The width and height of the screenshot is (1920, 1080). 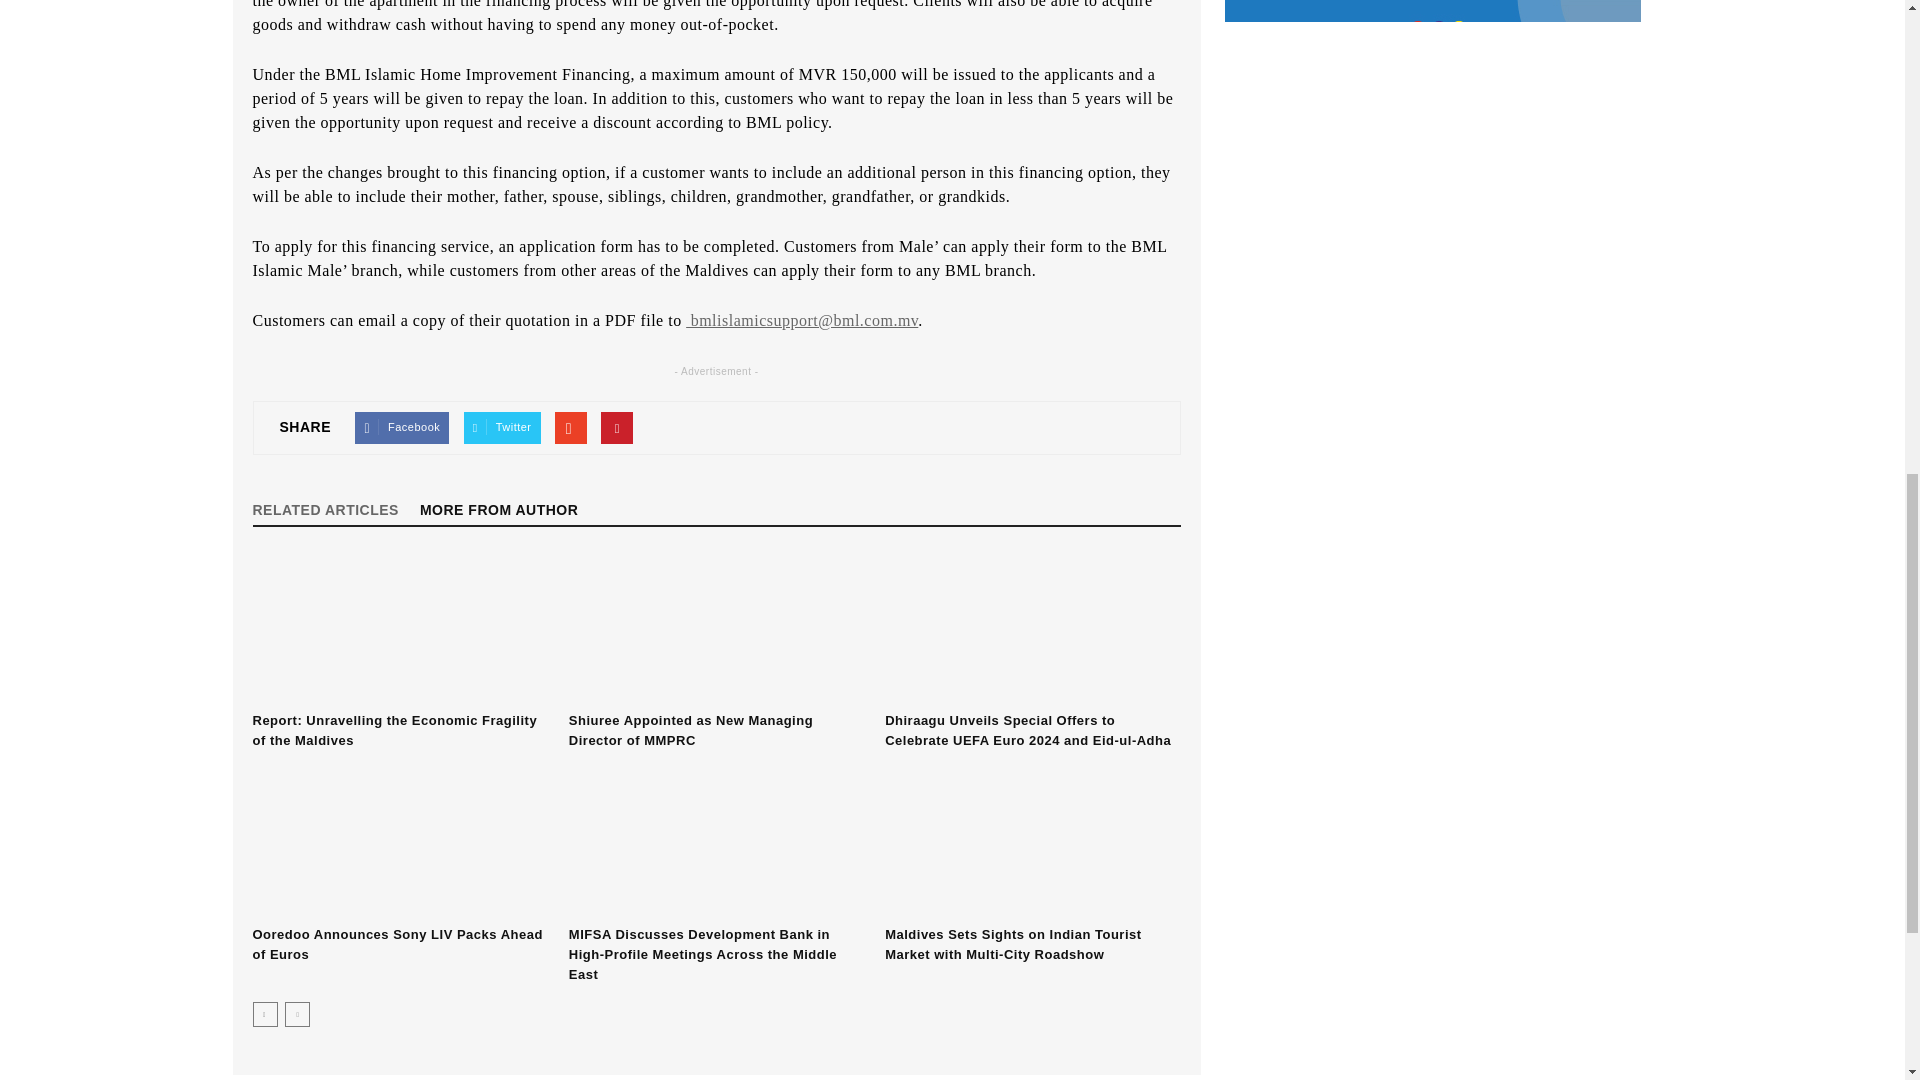 I want to click on Shiuree Appointed as New Managing Director of MMPRC, so click(x=690, y=730).